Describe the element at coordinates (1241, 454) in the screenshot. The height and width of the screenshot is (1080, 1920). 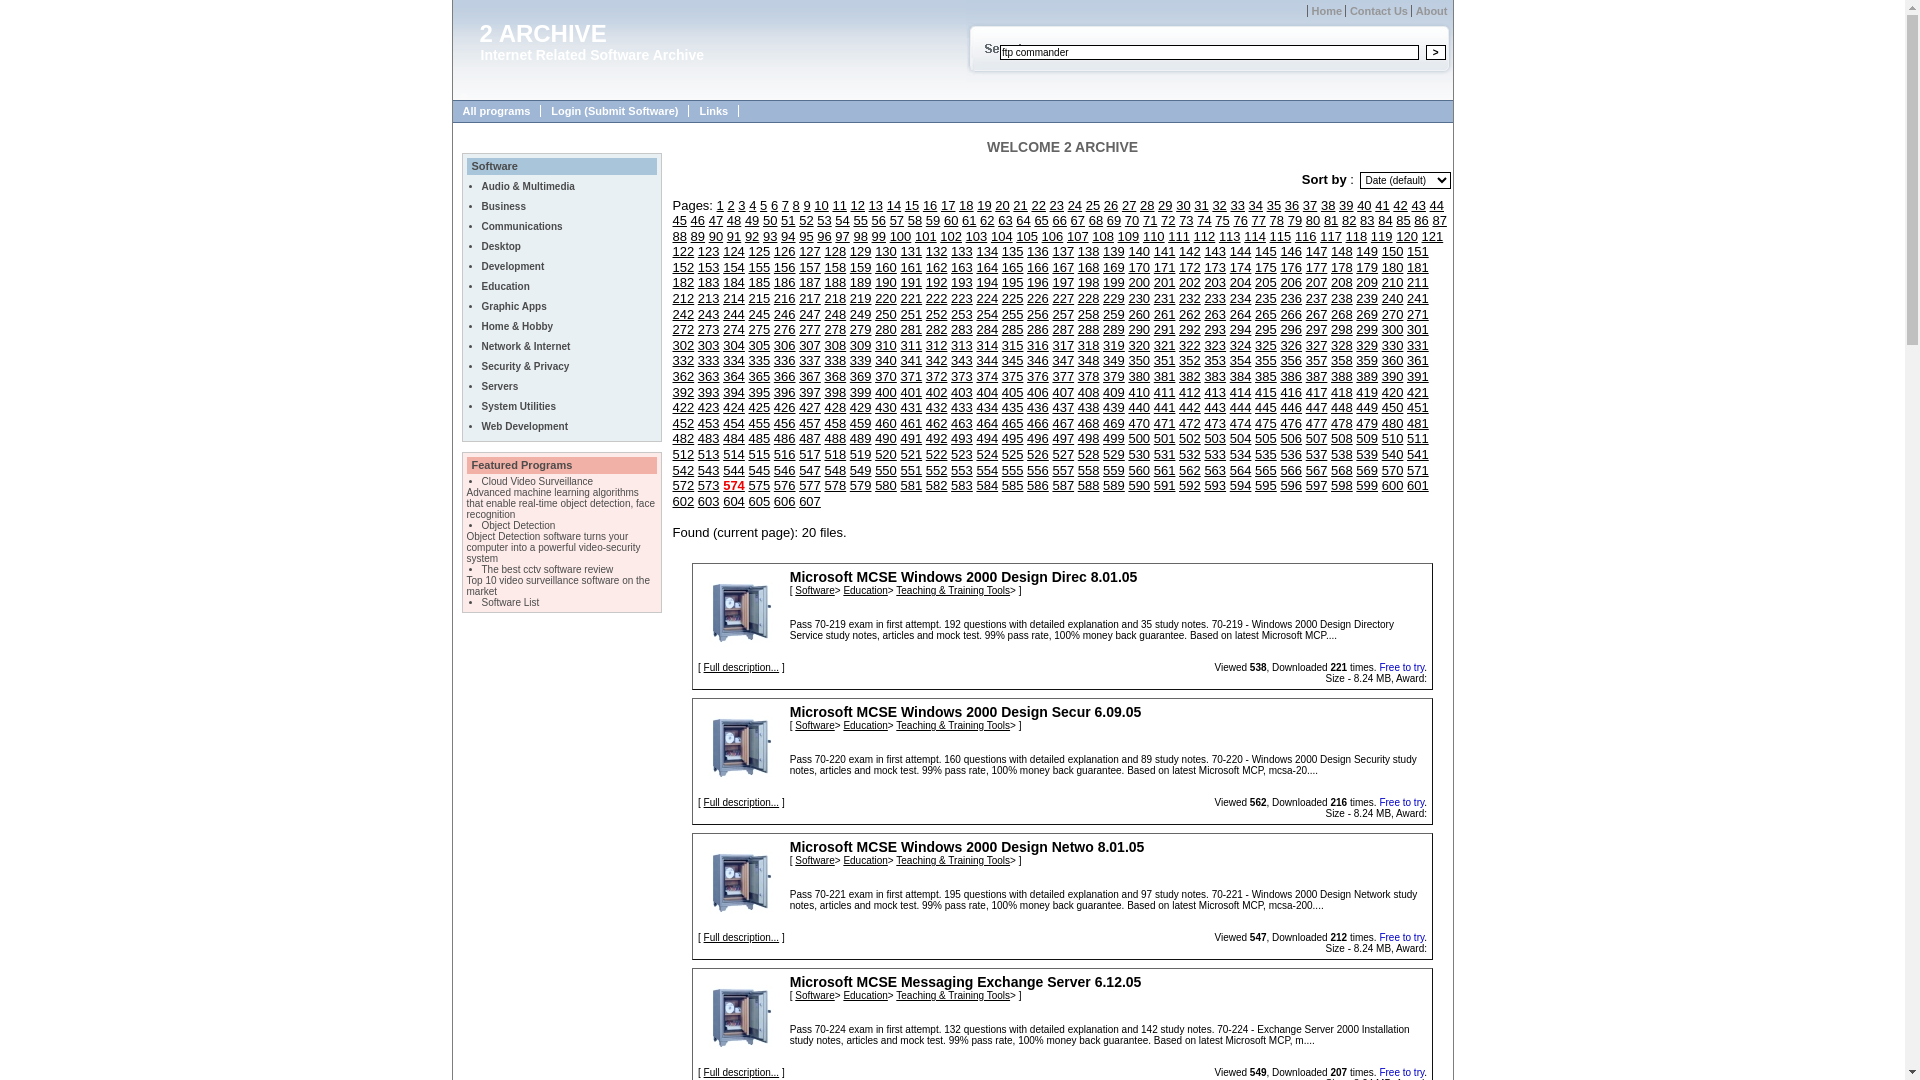
I see `534` at that location.